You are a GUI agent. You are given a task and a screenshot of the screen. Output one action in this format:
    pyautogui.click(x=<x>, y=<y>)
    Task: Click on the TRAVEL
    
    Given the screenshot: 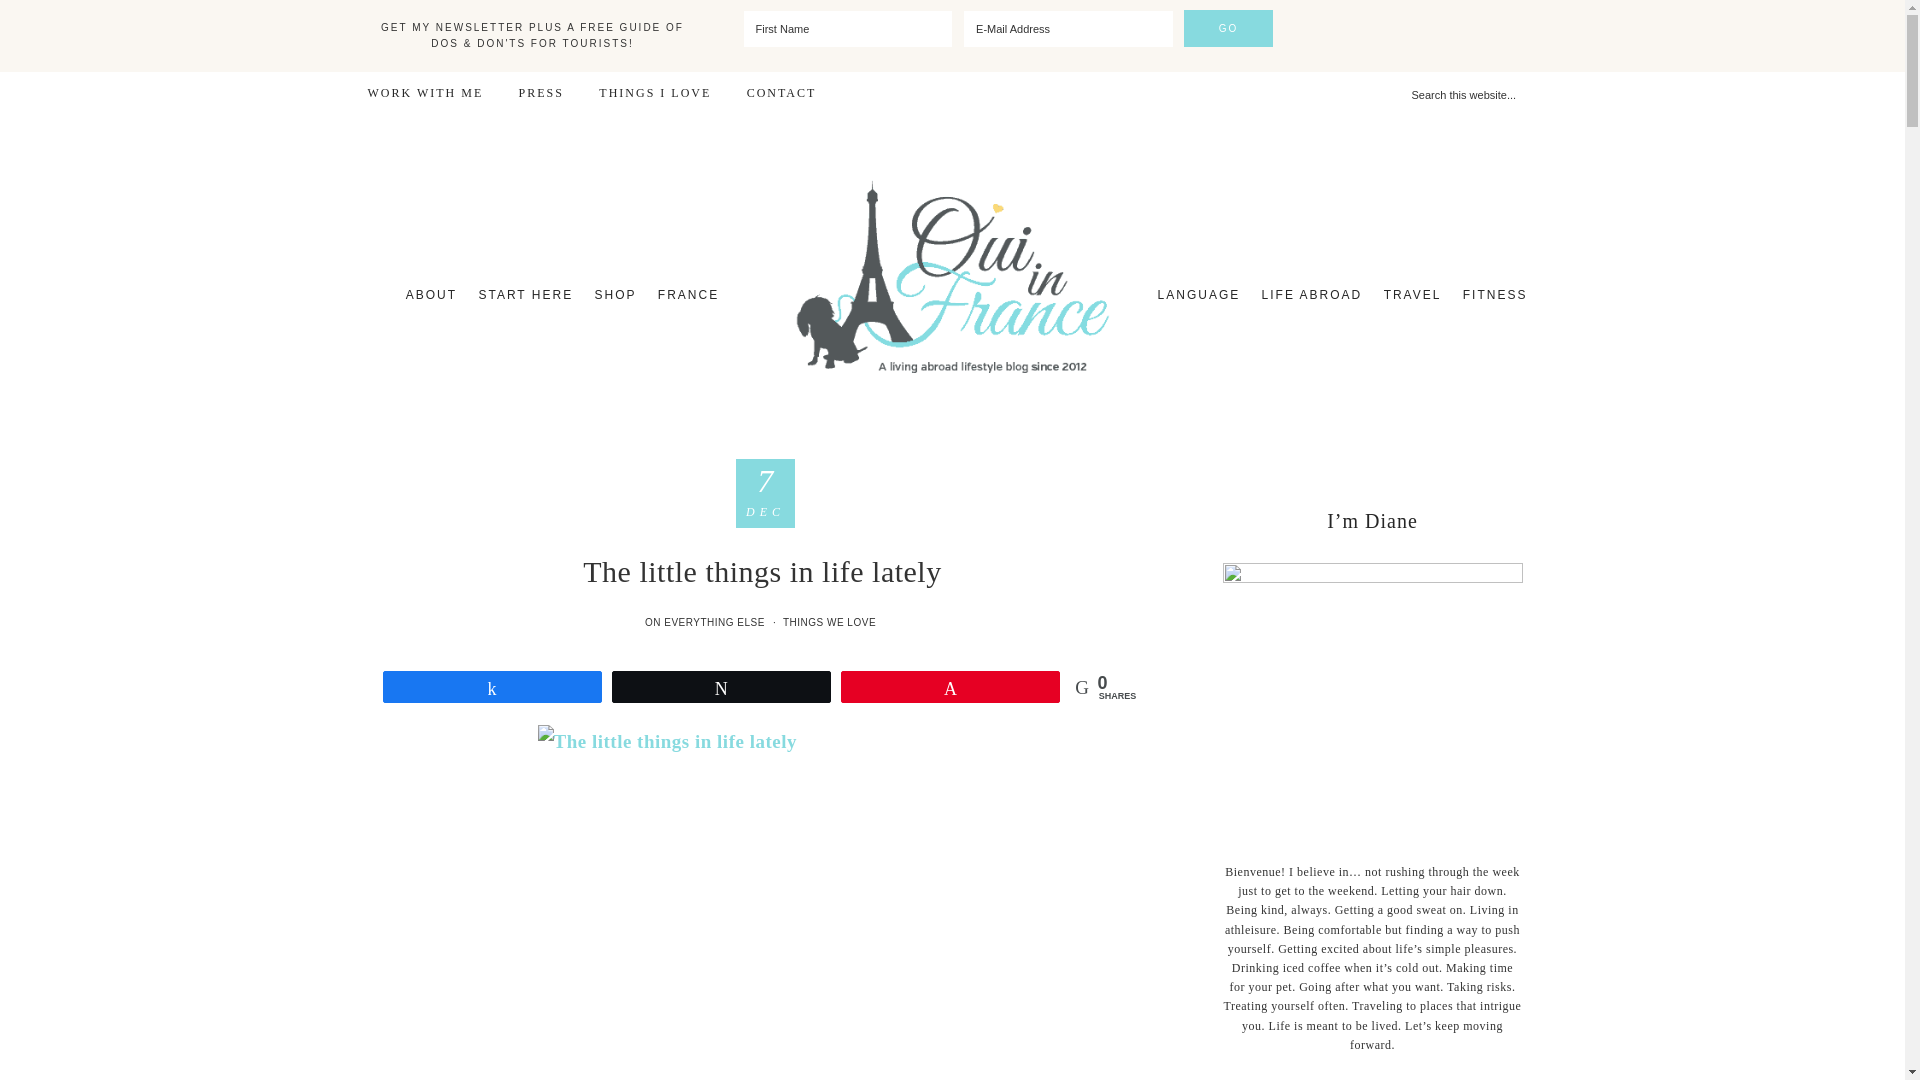 What is the action you would take?
    pyautogui.click(x=1412, y=294)
    